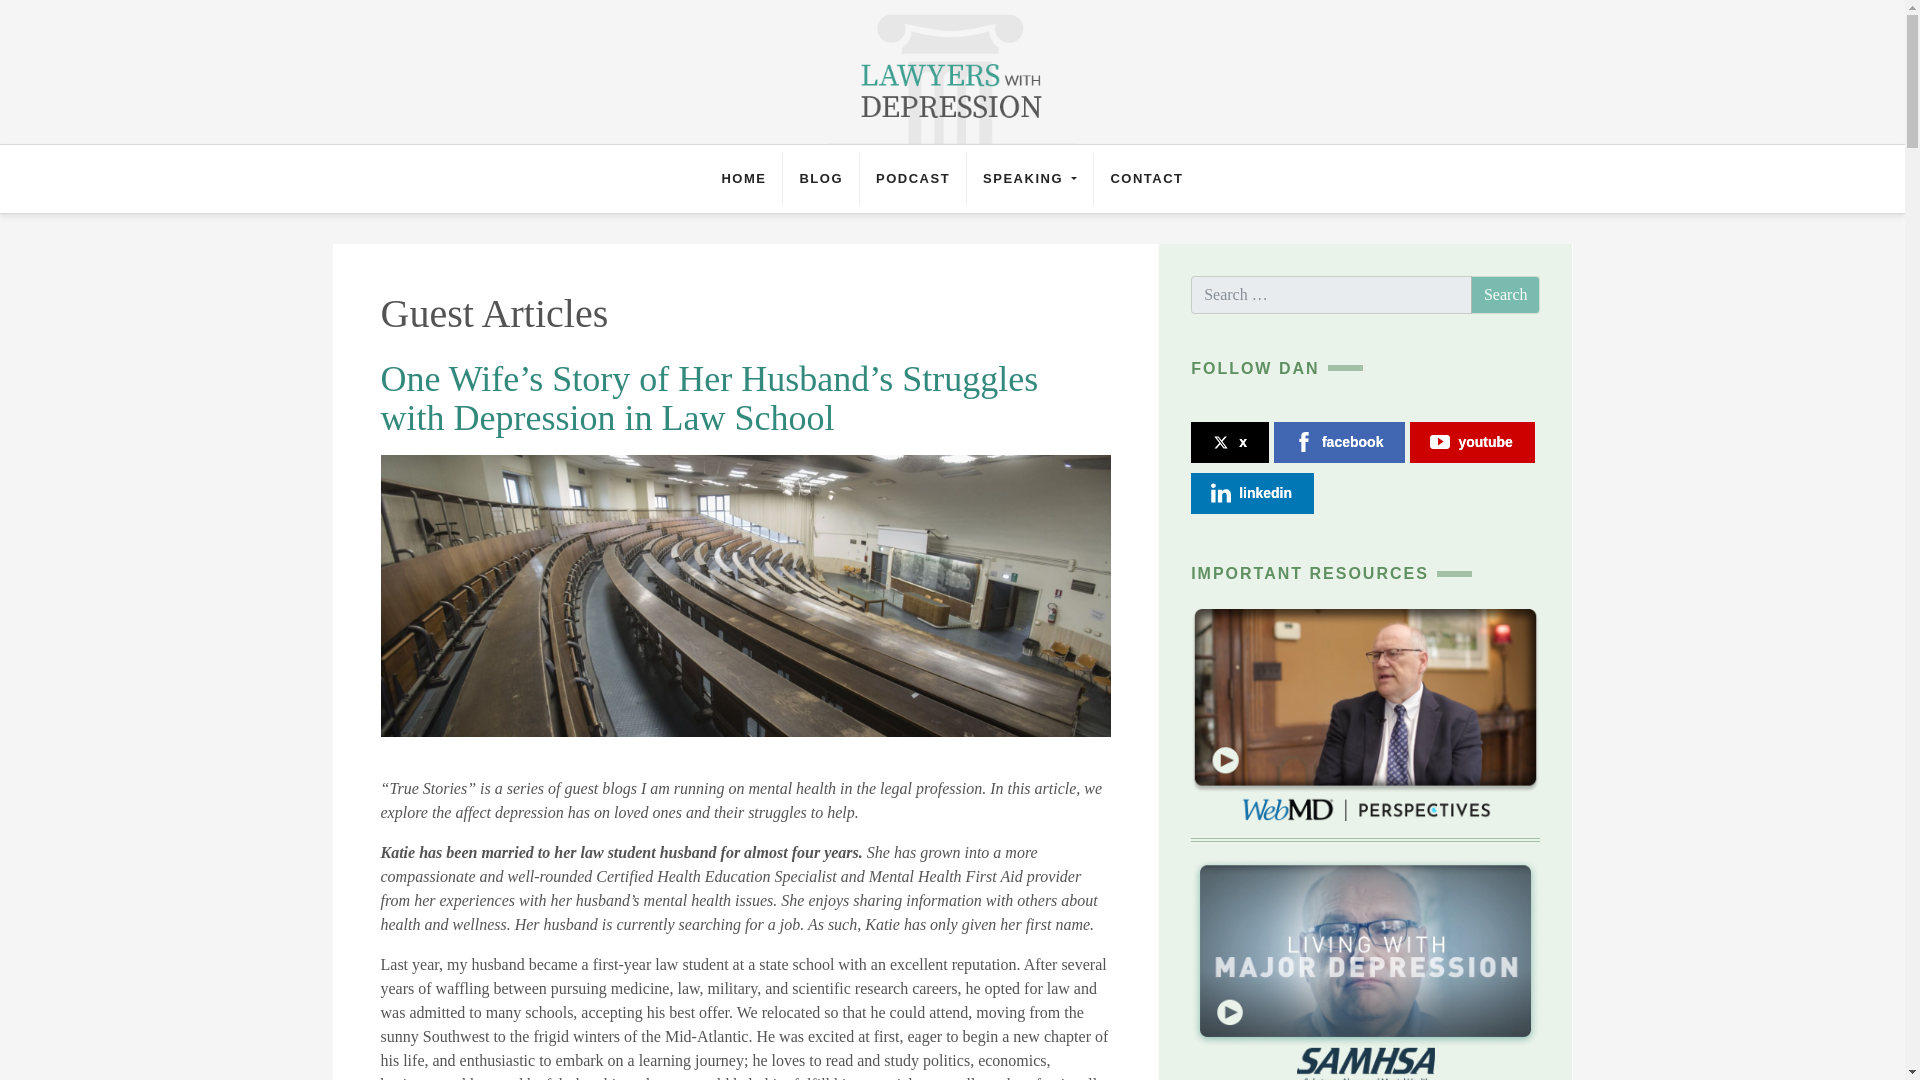 The height and width of the screenshot is (1080, 1920). What do you see at coordinates (912, 179) in the screenshot?
I see `Podcast` at bounding box center [912, 179].